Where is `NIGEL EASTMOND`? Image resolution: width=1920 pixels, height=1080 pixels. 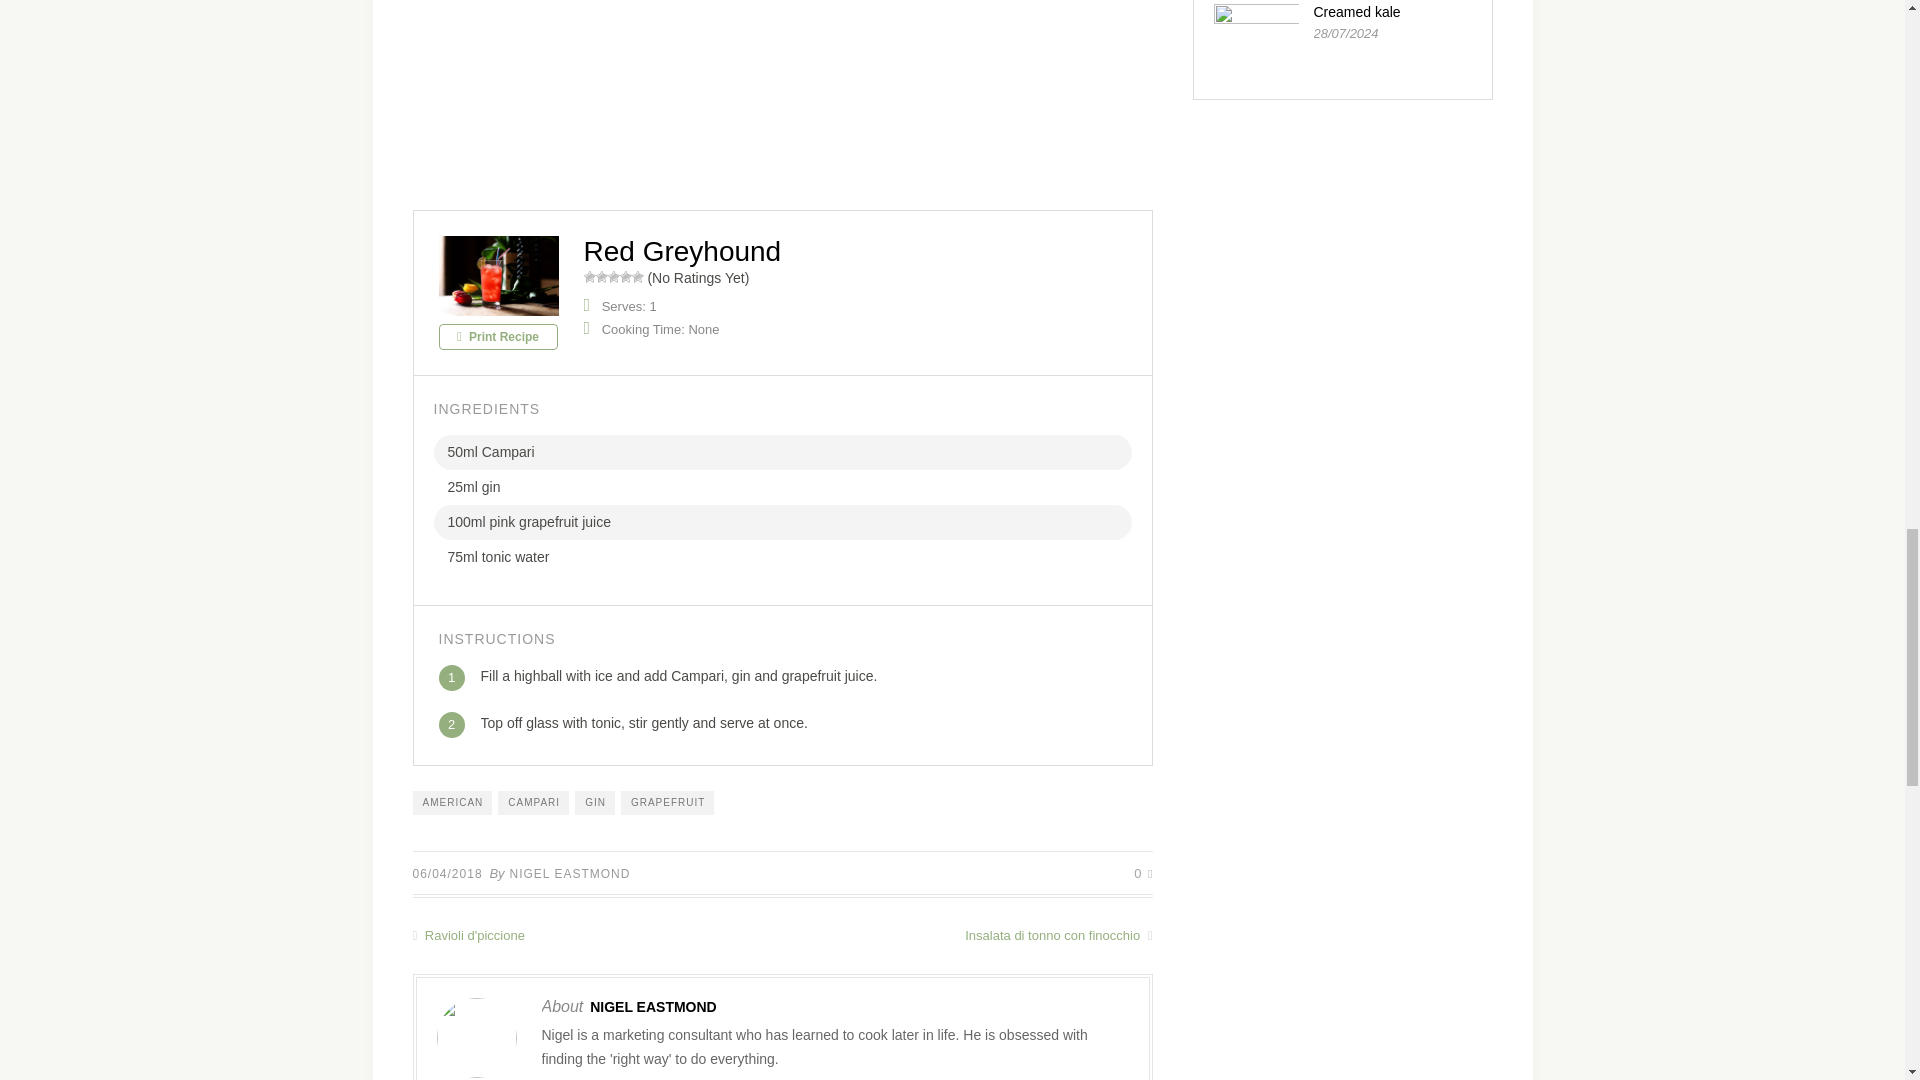 NIGEL EASTMOND is located at coordinates (570, 874).